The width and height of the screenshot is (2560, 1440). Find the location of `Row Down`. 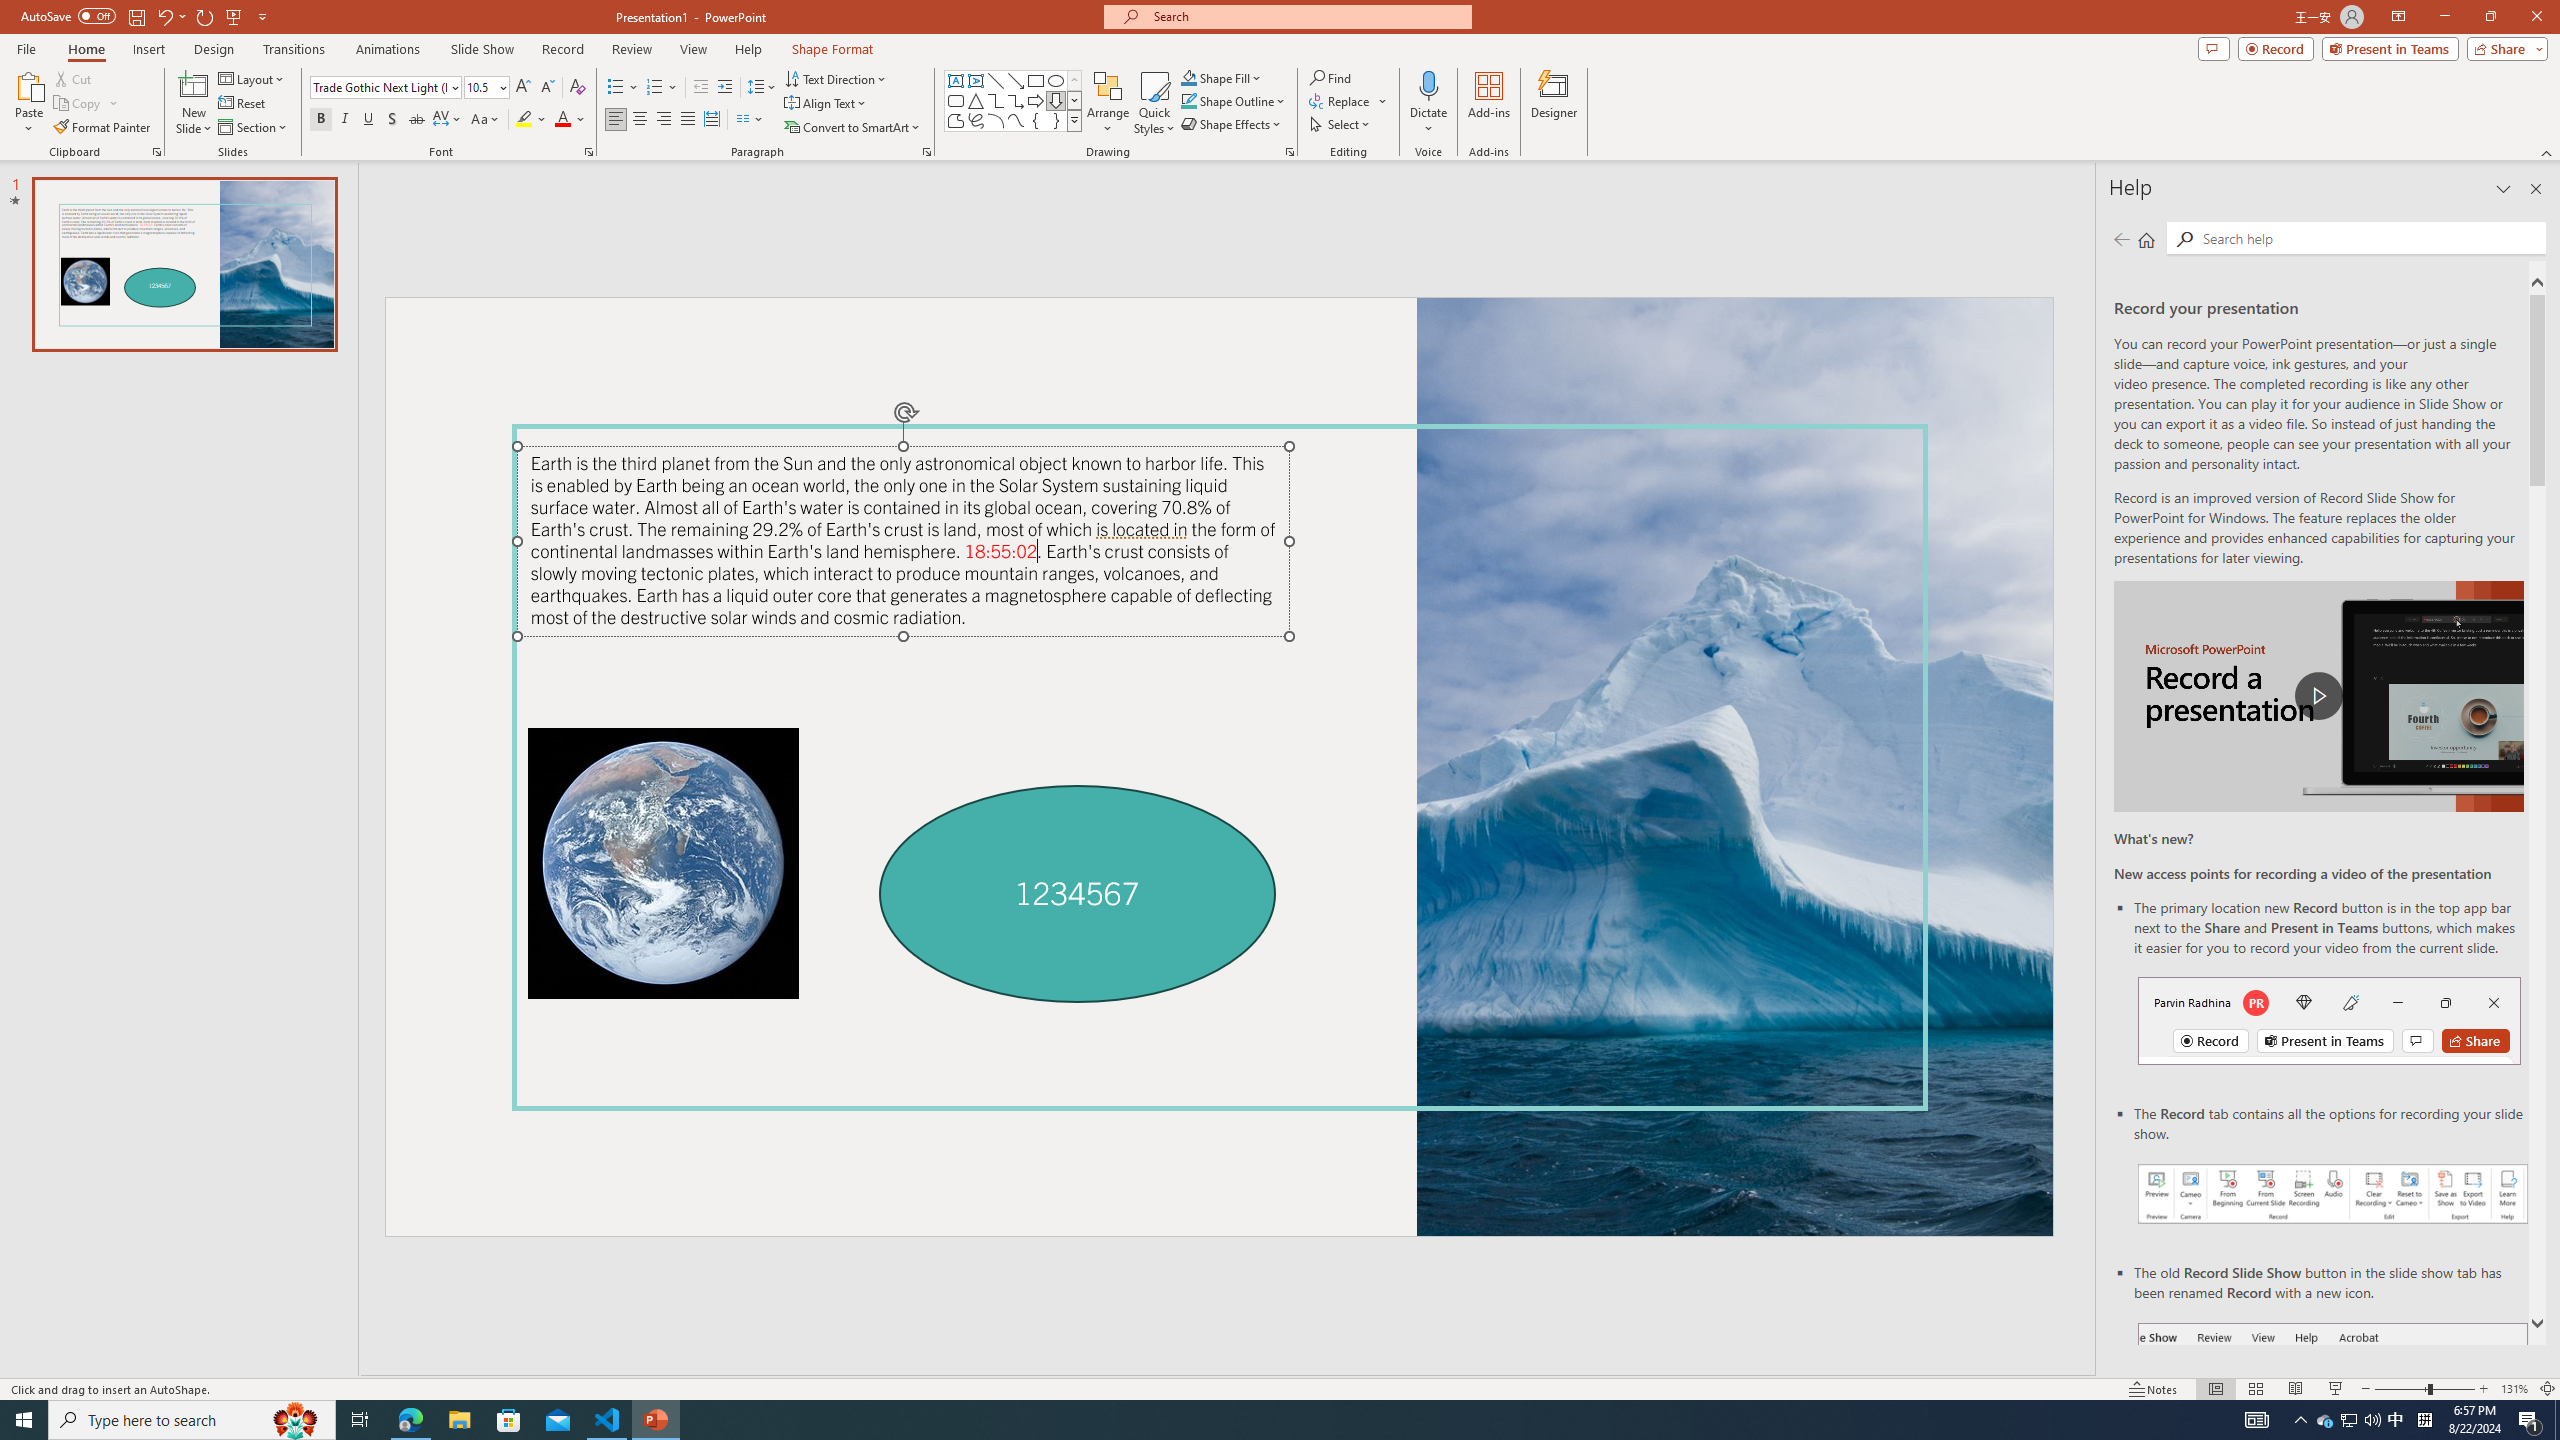

Row Down is located at coordinates (1074, 100).